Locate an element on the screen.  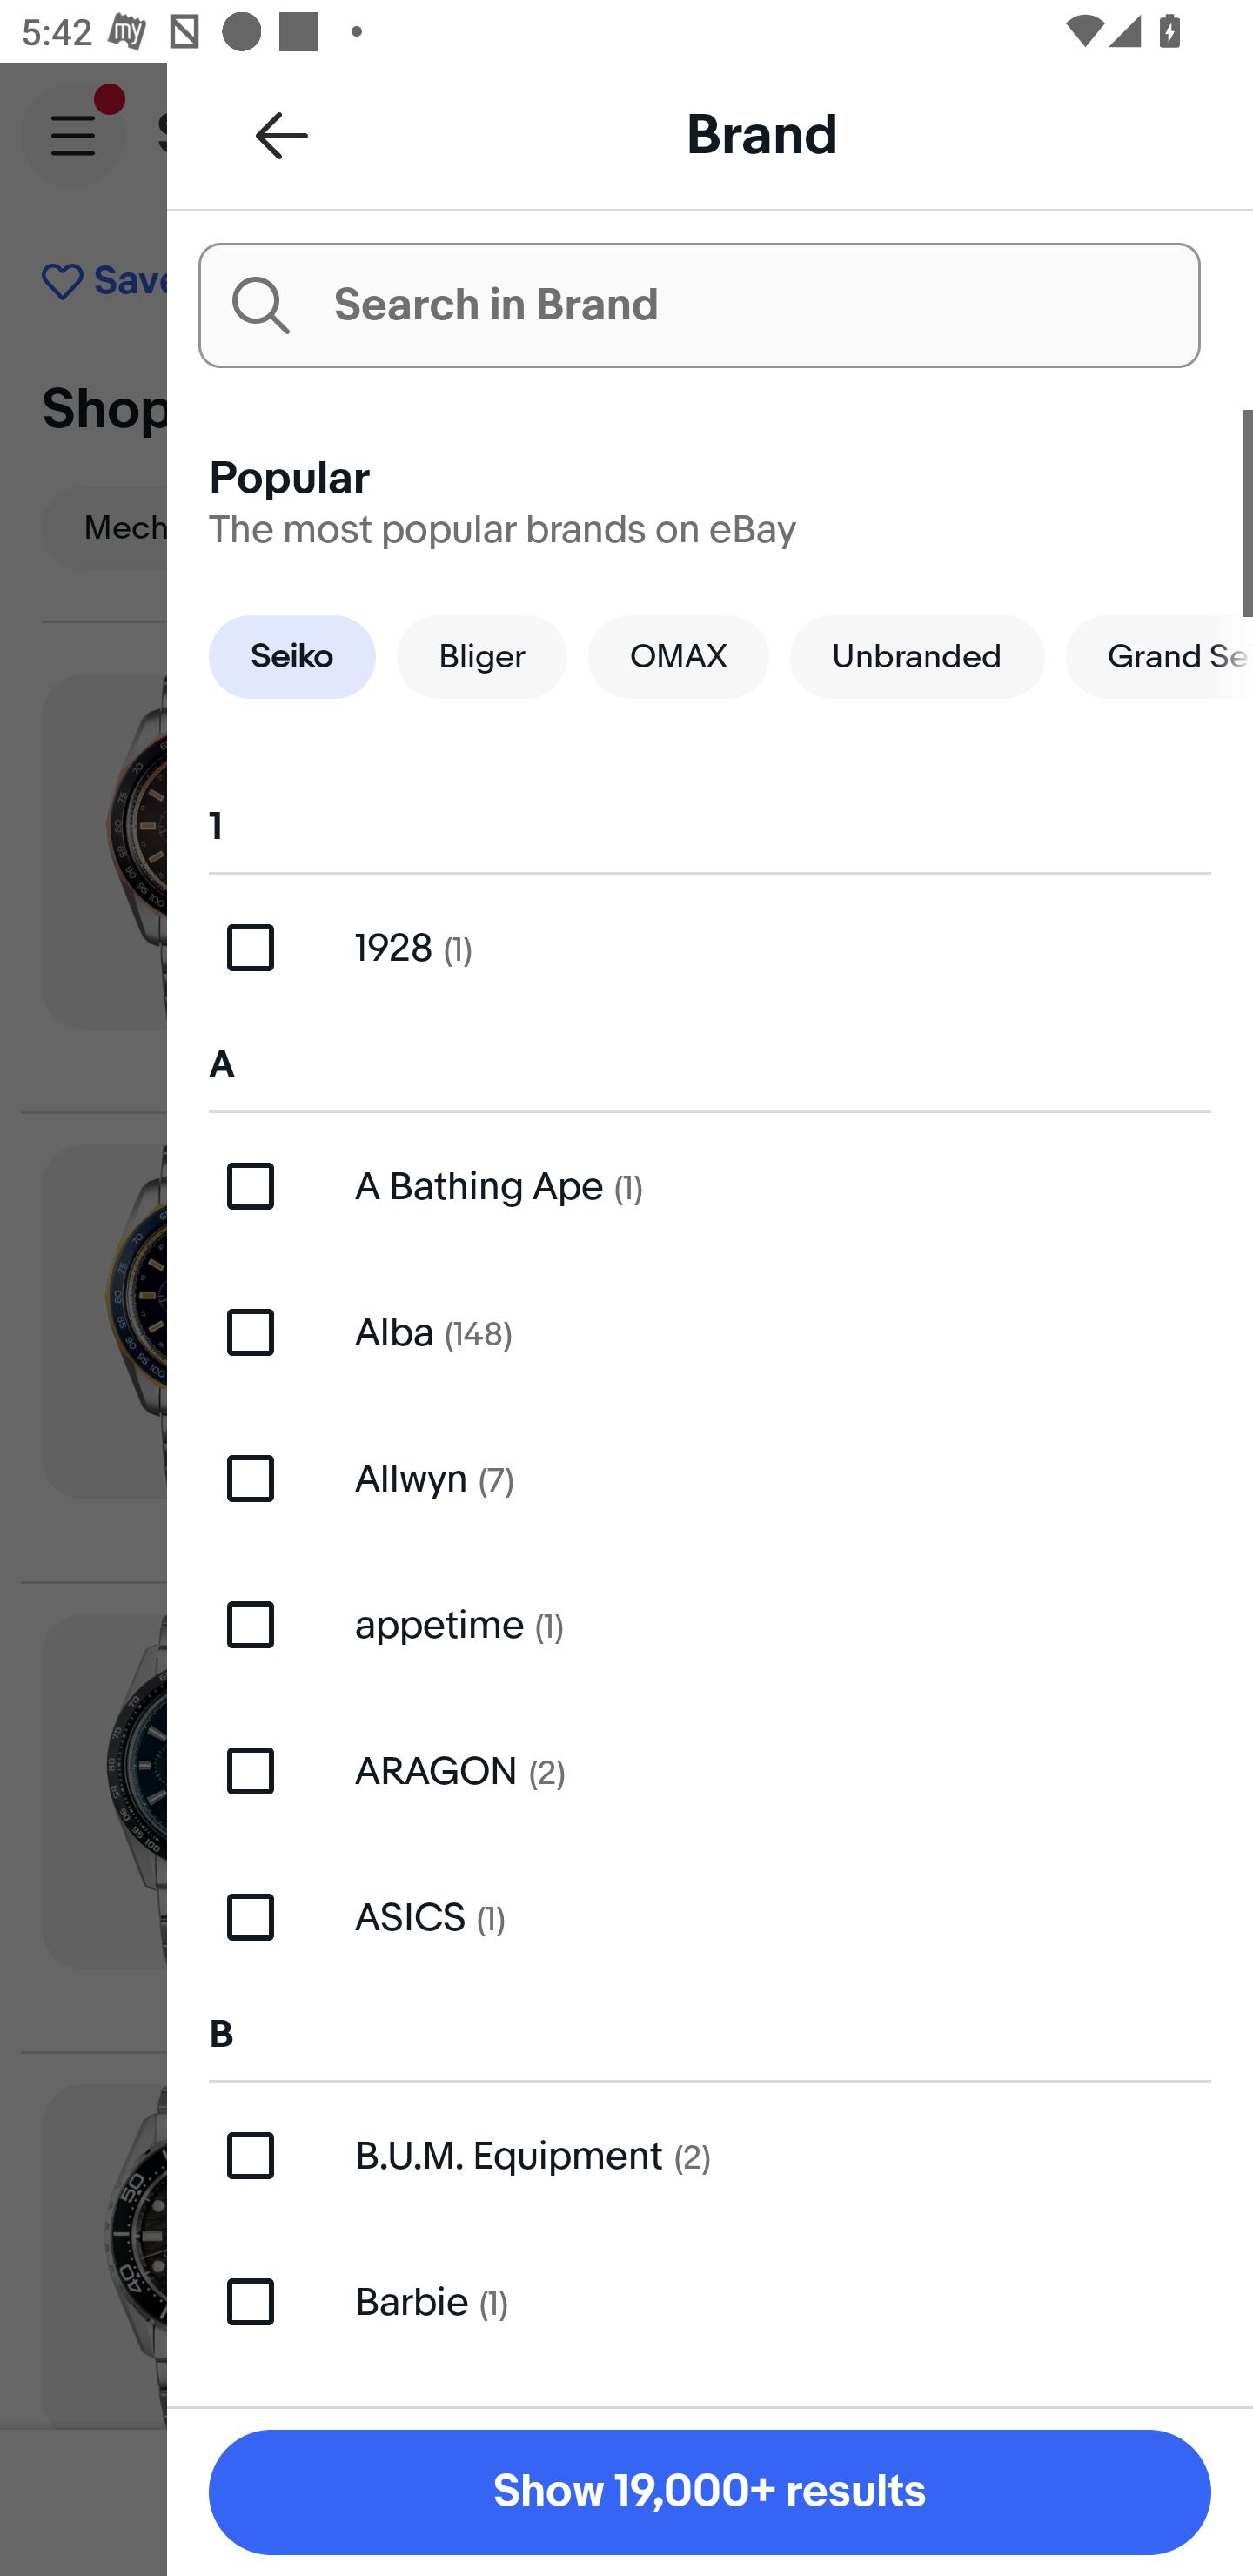
OMAX is located at coordinates (679, 656).